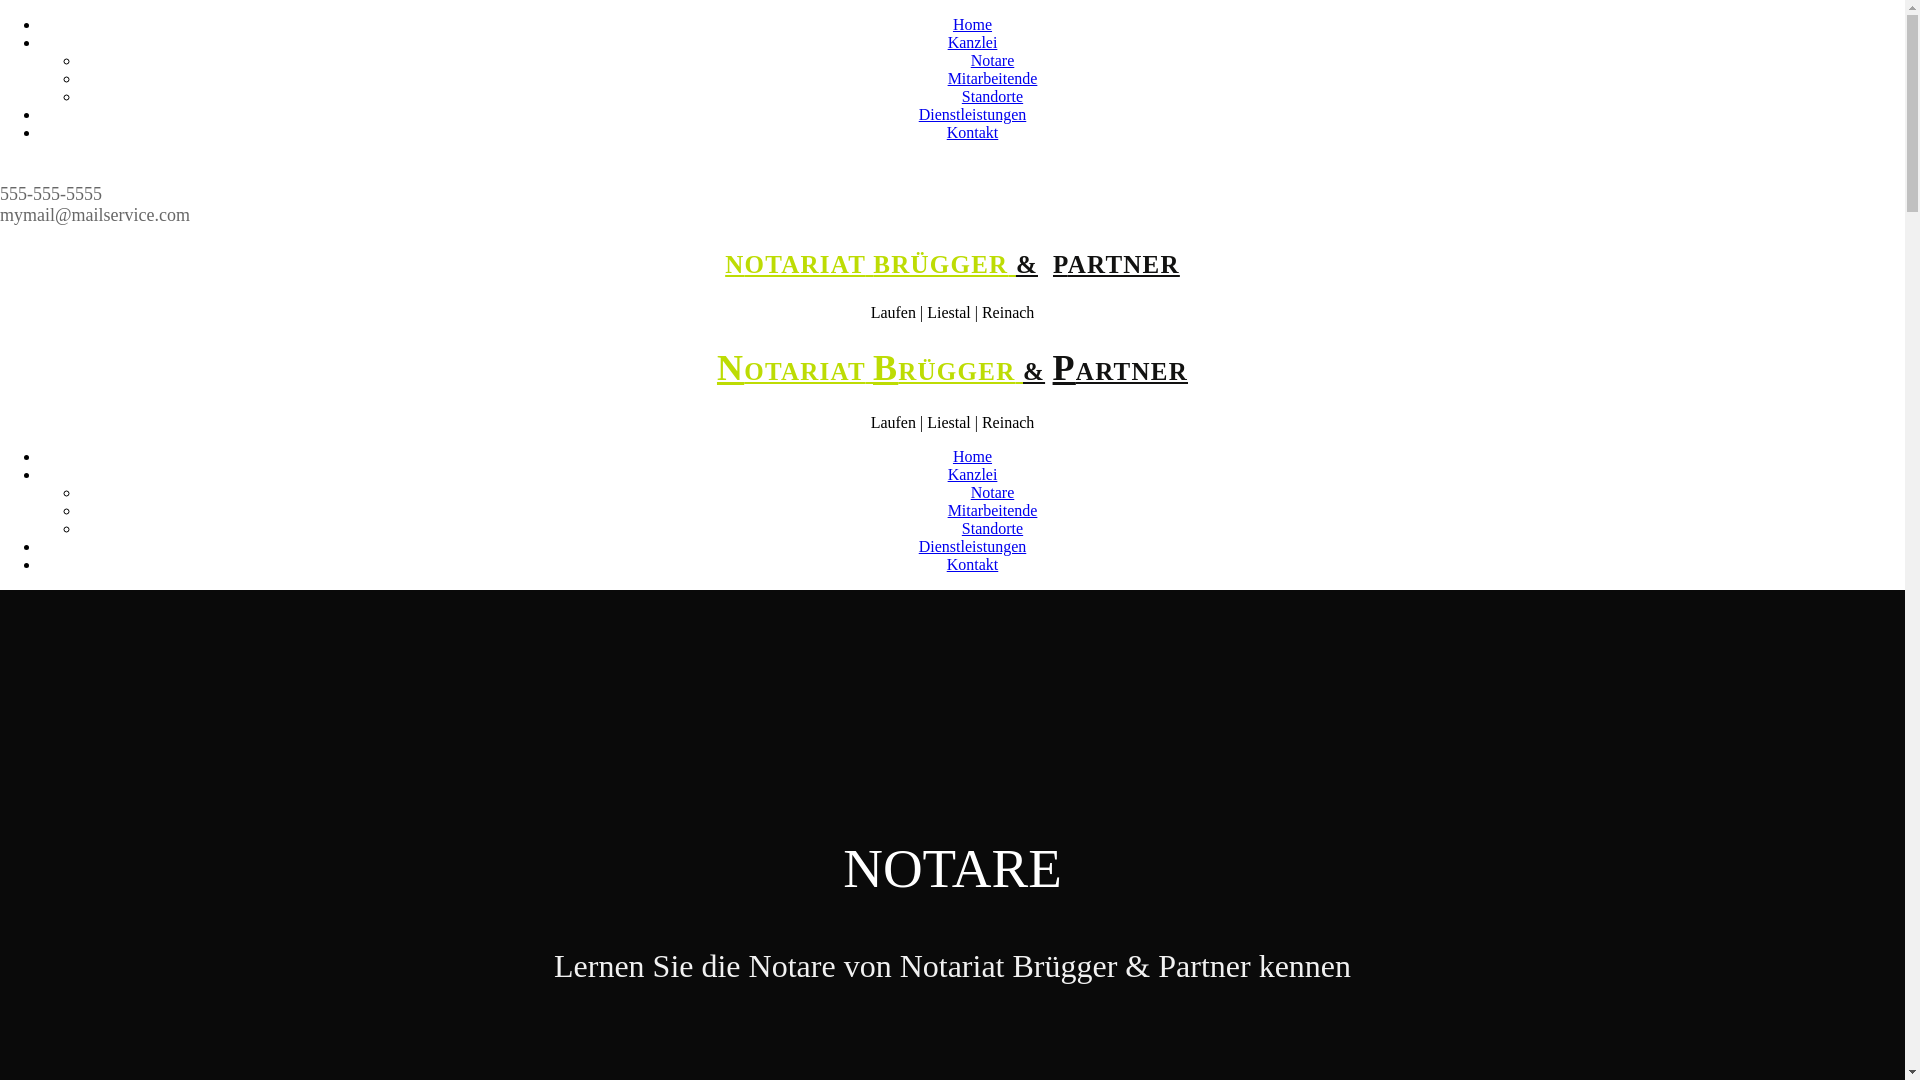 The image size is (1920, 1080). Describe the element at coordinates (1060, 264) in the screenshot. I see `P` at that location.